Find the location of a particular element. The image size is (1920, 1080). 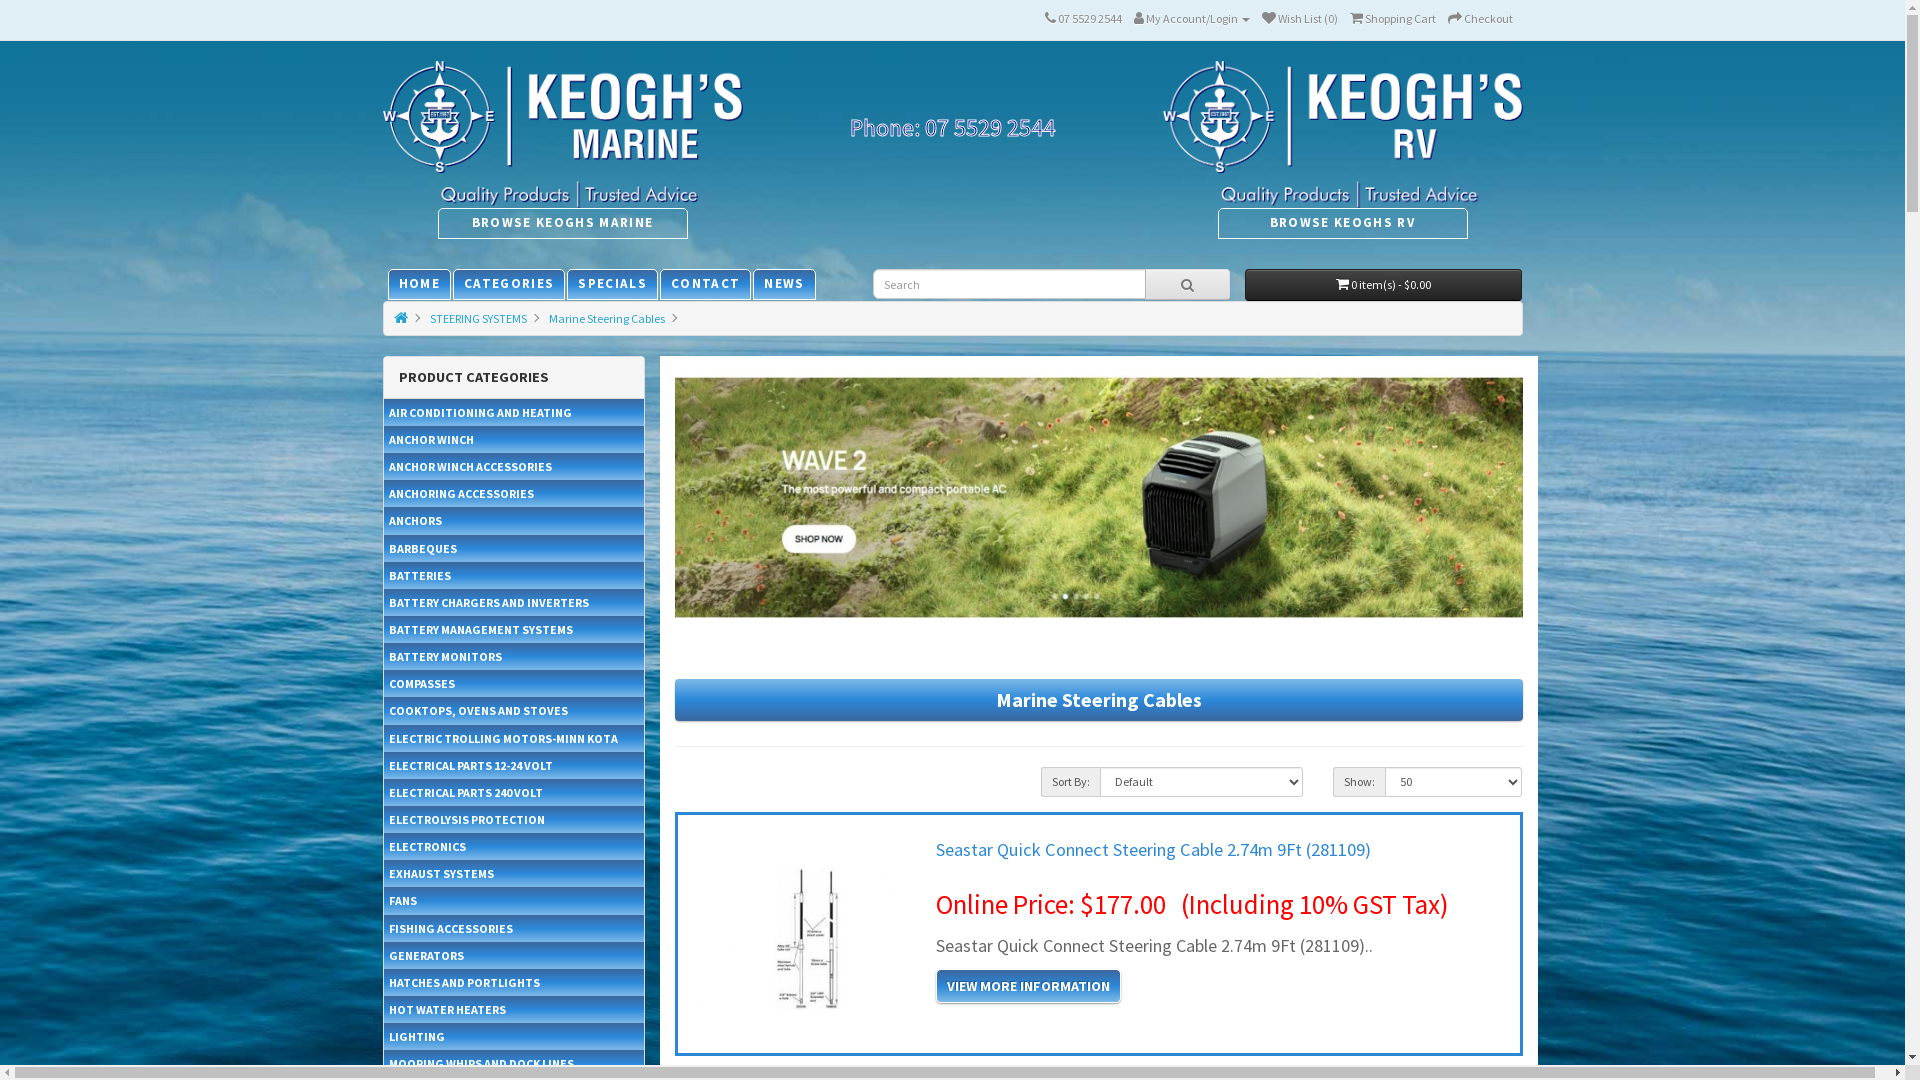

Marine Steering Cables is located at coordinates (606, 318).